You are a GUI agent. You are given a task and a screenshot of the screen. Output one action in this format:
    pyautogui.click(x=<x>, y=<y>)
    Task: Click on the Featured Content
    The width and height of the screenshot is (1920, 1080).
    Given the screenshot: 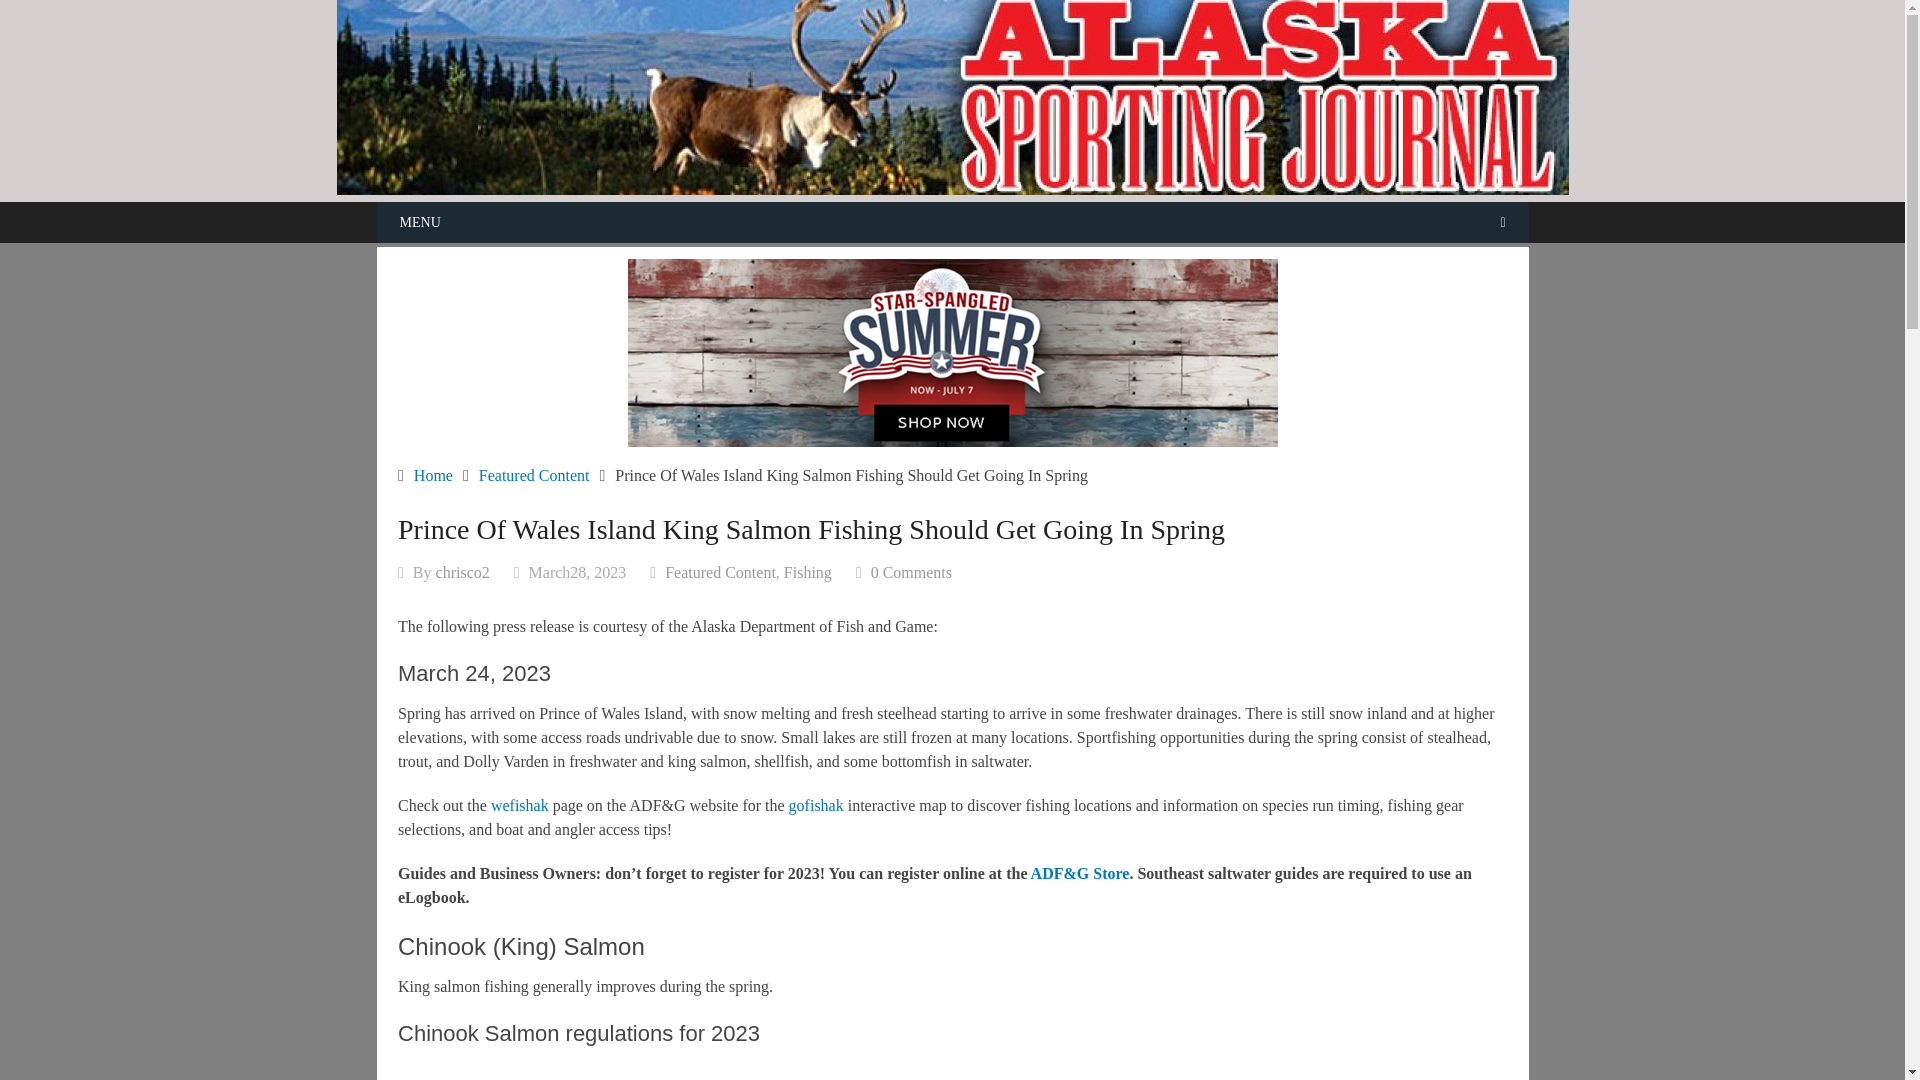 What is the action you would take?
    pyautogui.click(x=534, y=474)
    